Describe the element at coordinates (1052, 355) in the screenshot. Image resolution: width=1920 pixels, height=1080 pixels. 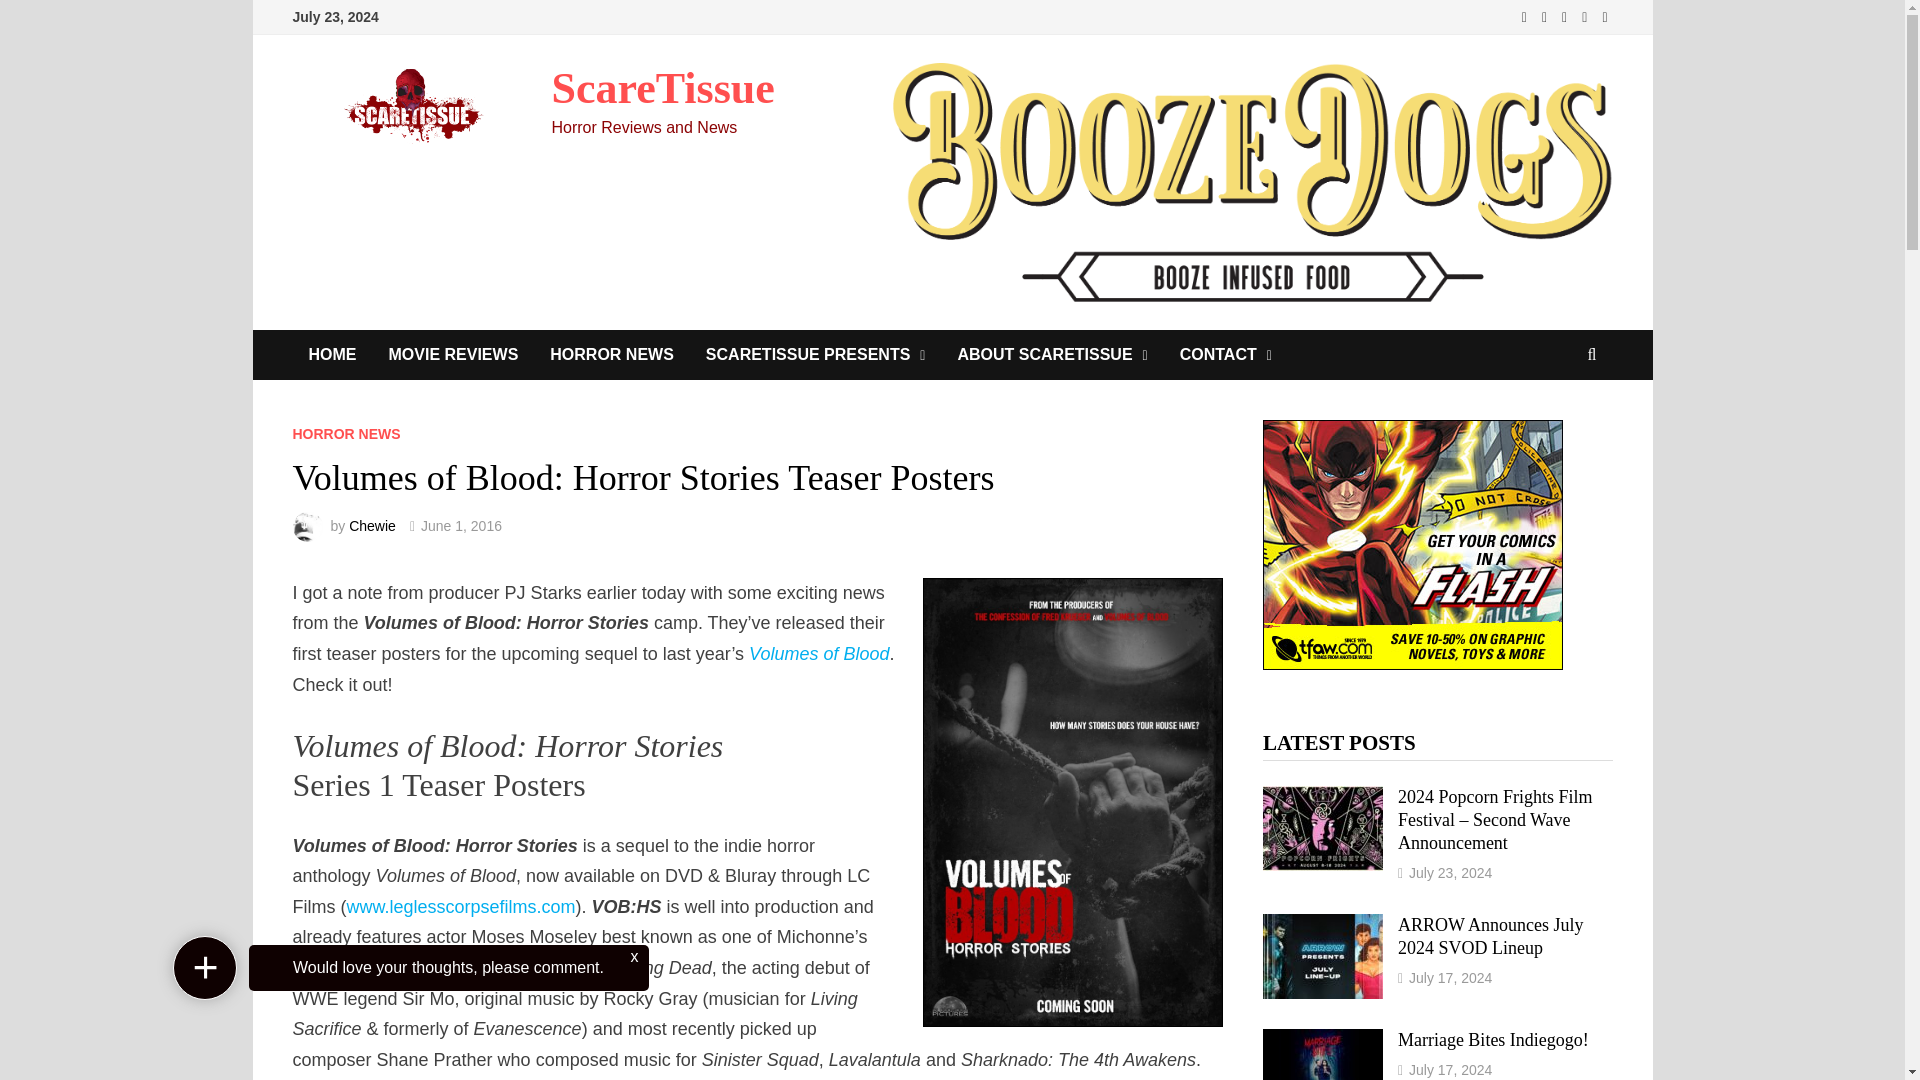
I see `ABOUT SCARETISSUE` at that location.